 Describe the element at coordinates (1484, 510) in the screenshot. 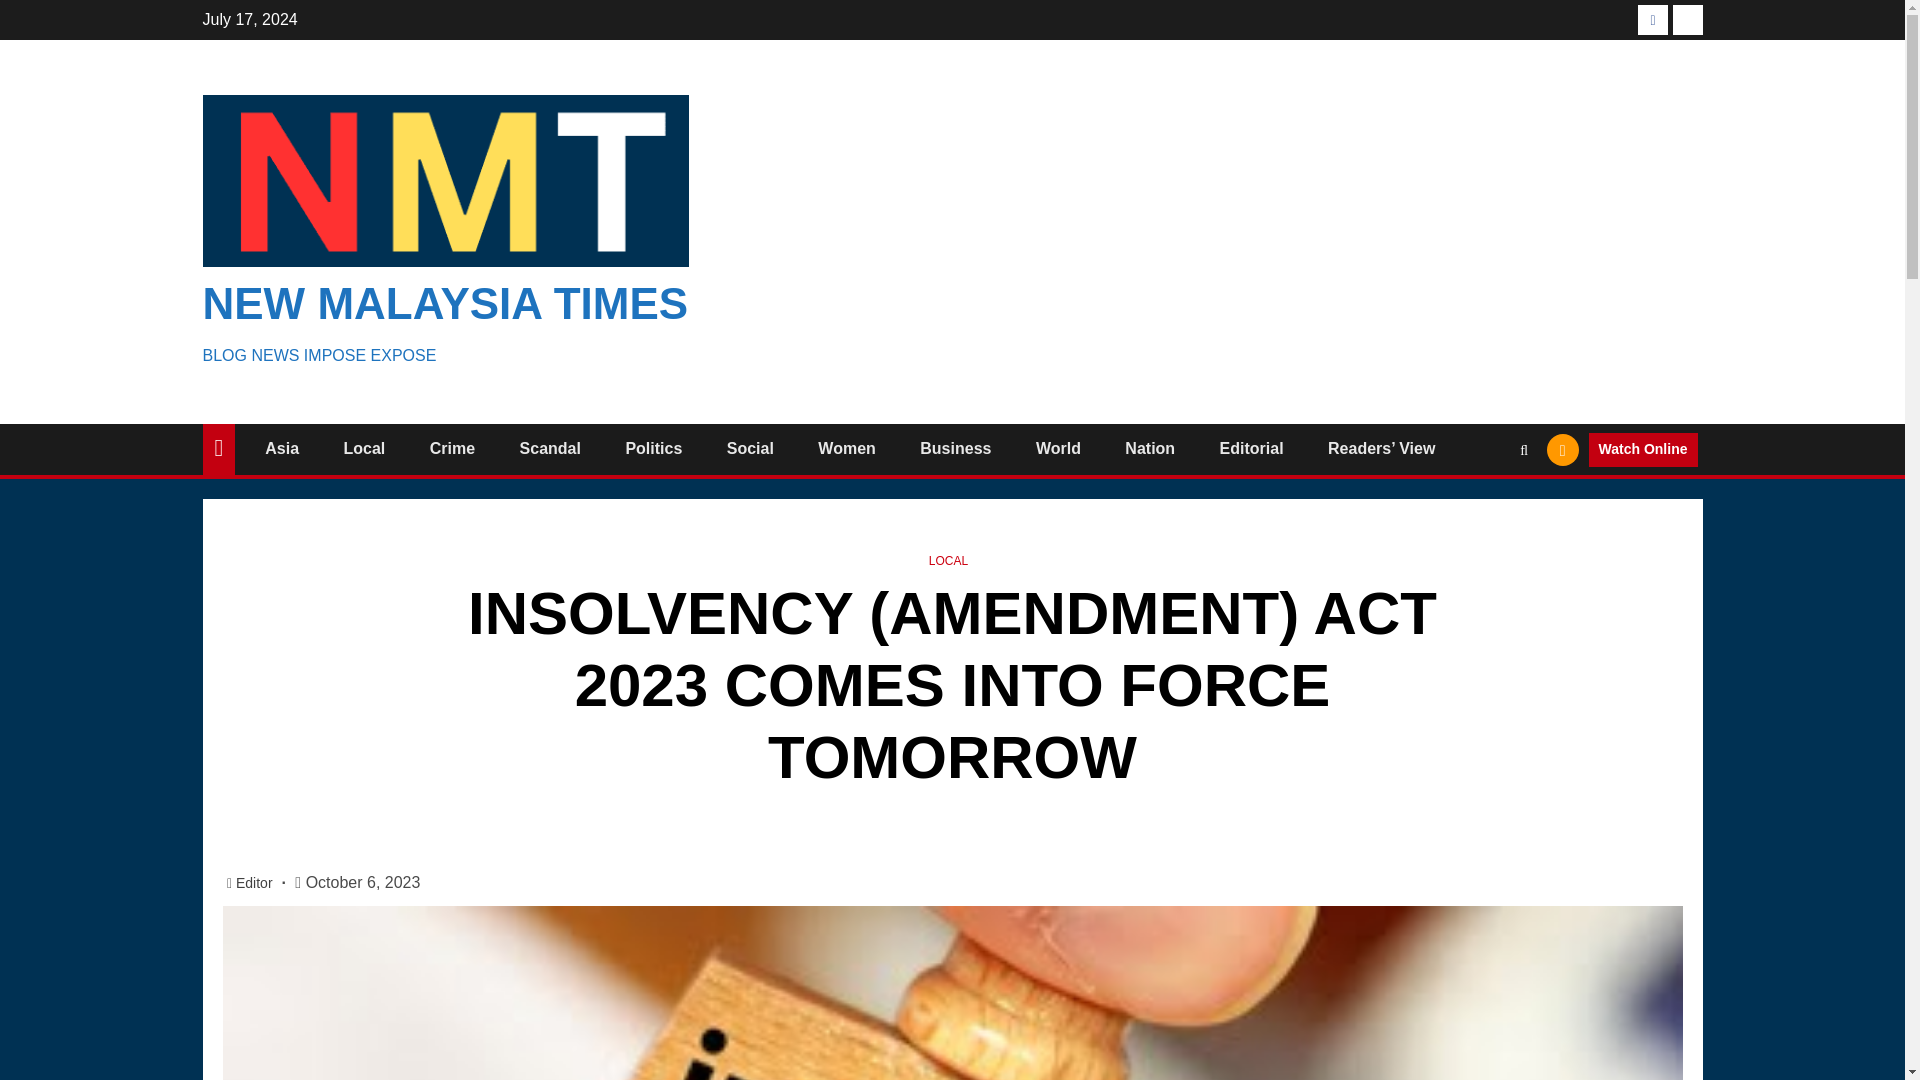

I see `Search` at that location.